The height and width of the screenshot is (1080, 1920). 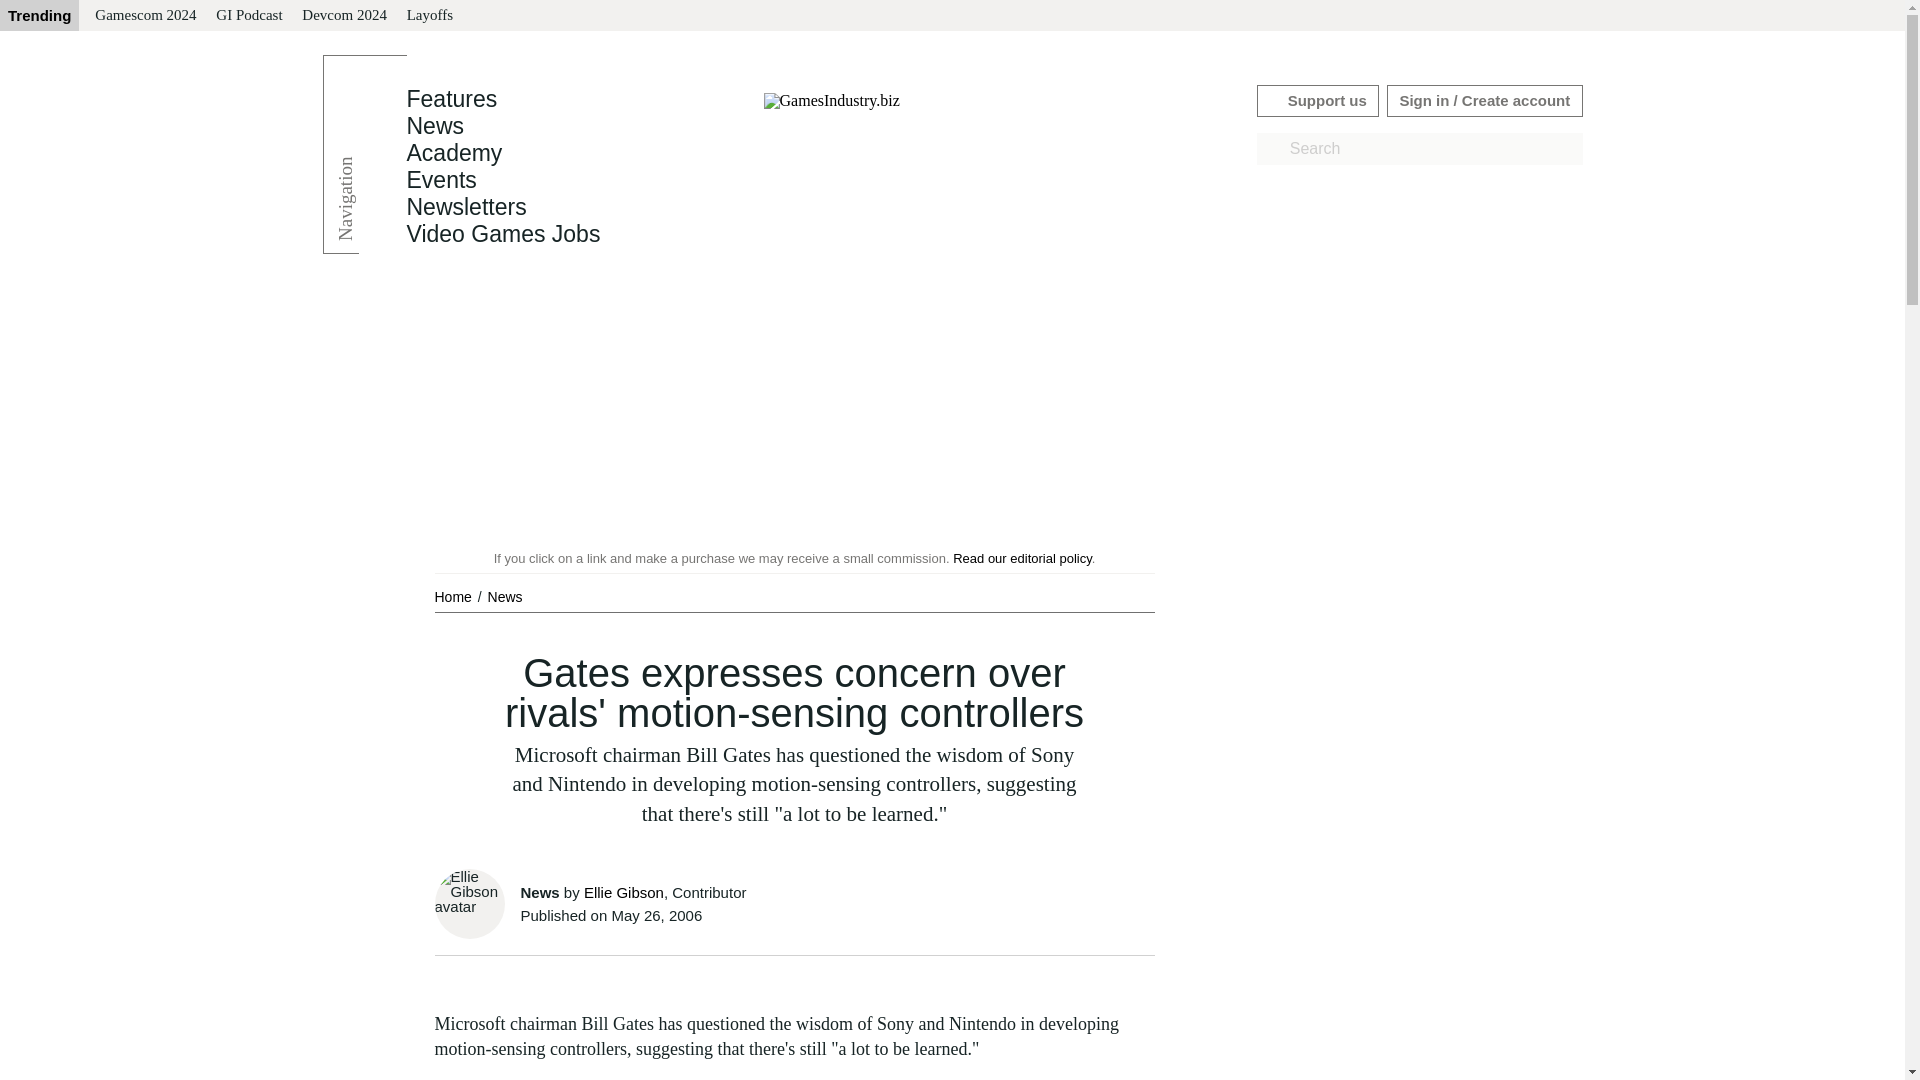 I want to click on Newsletters, so click(x=466, y=207).